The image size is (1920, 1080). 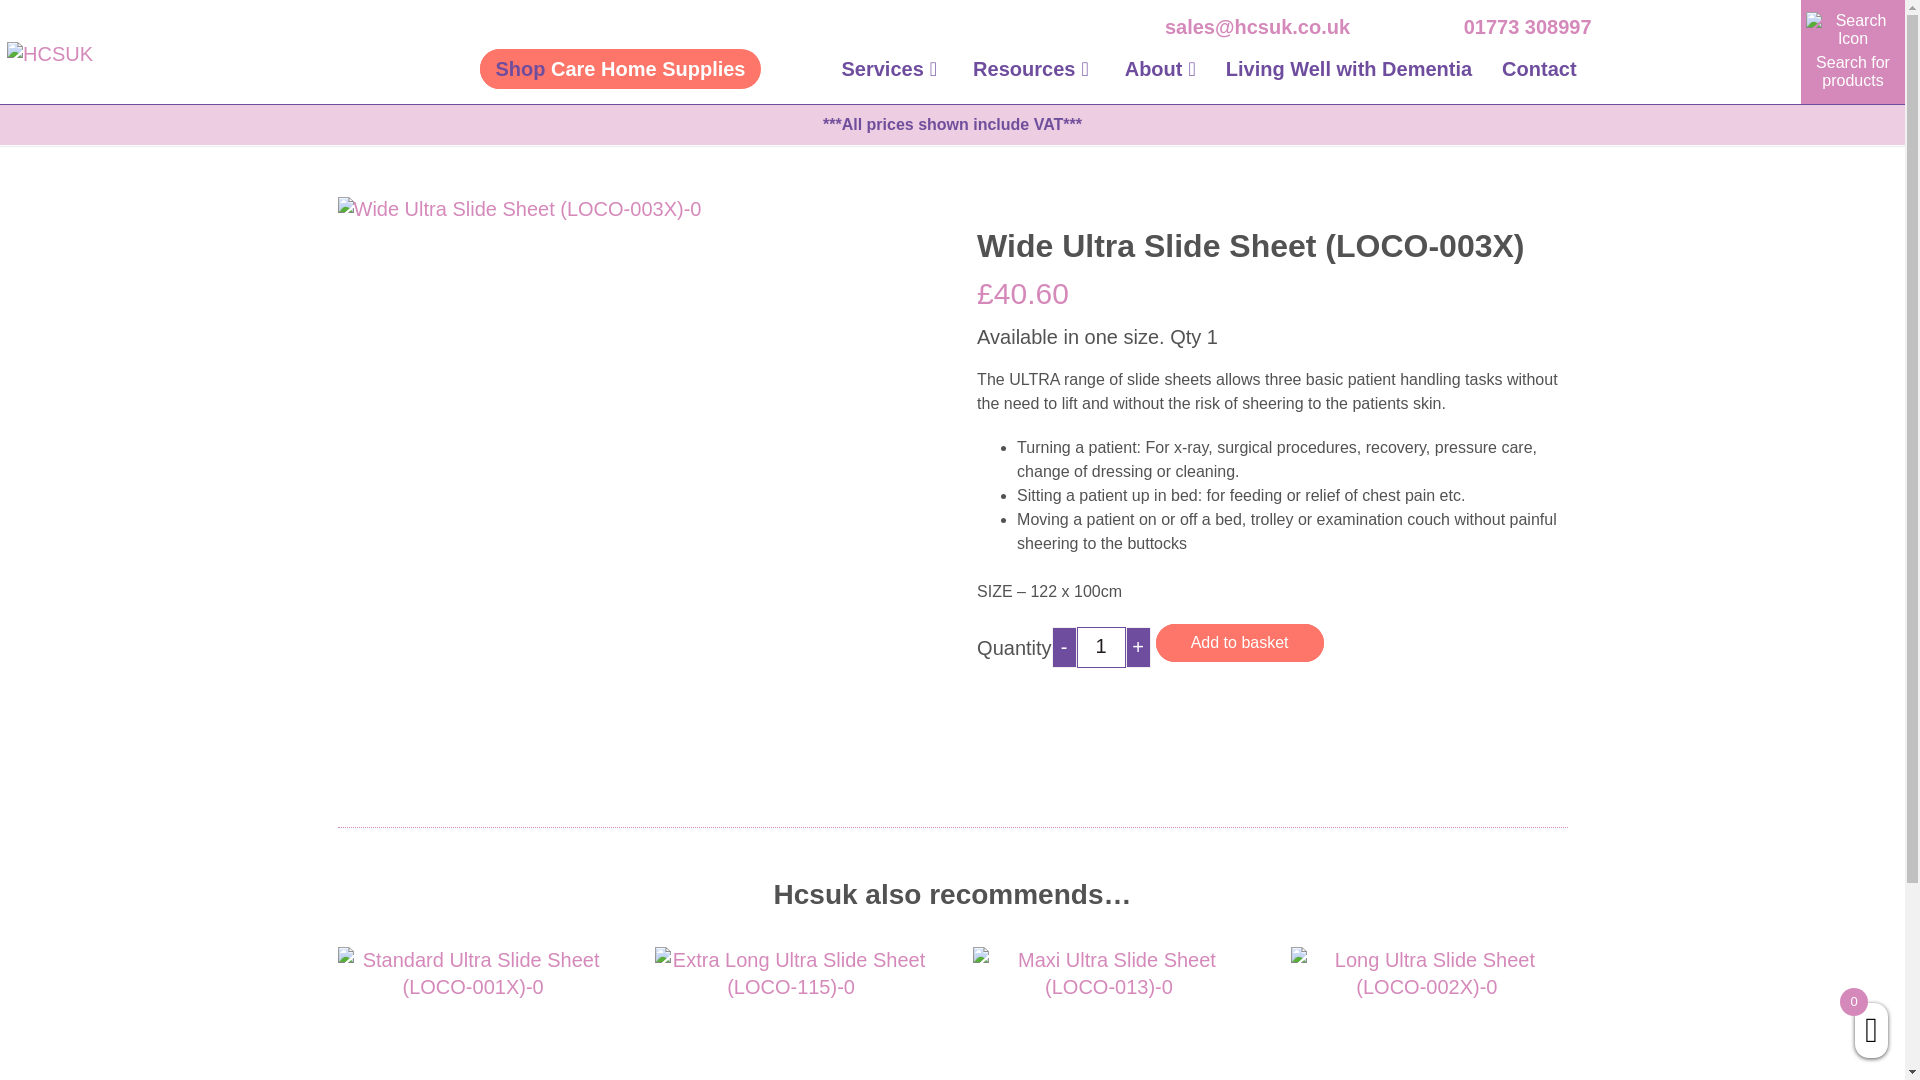 I want to click on Shop Care Home Supplies, so click(x=620, y=68).